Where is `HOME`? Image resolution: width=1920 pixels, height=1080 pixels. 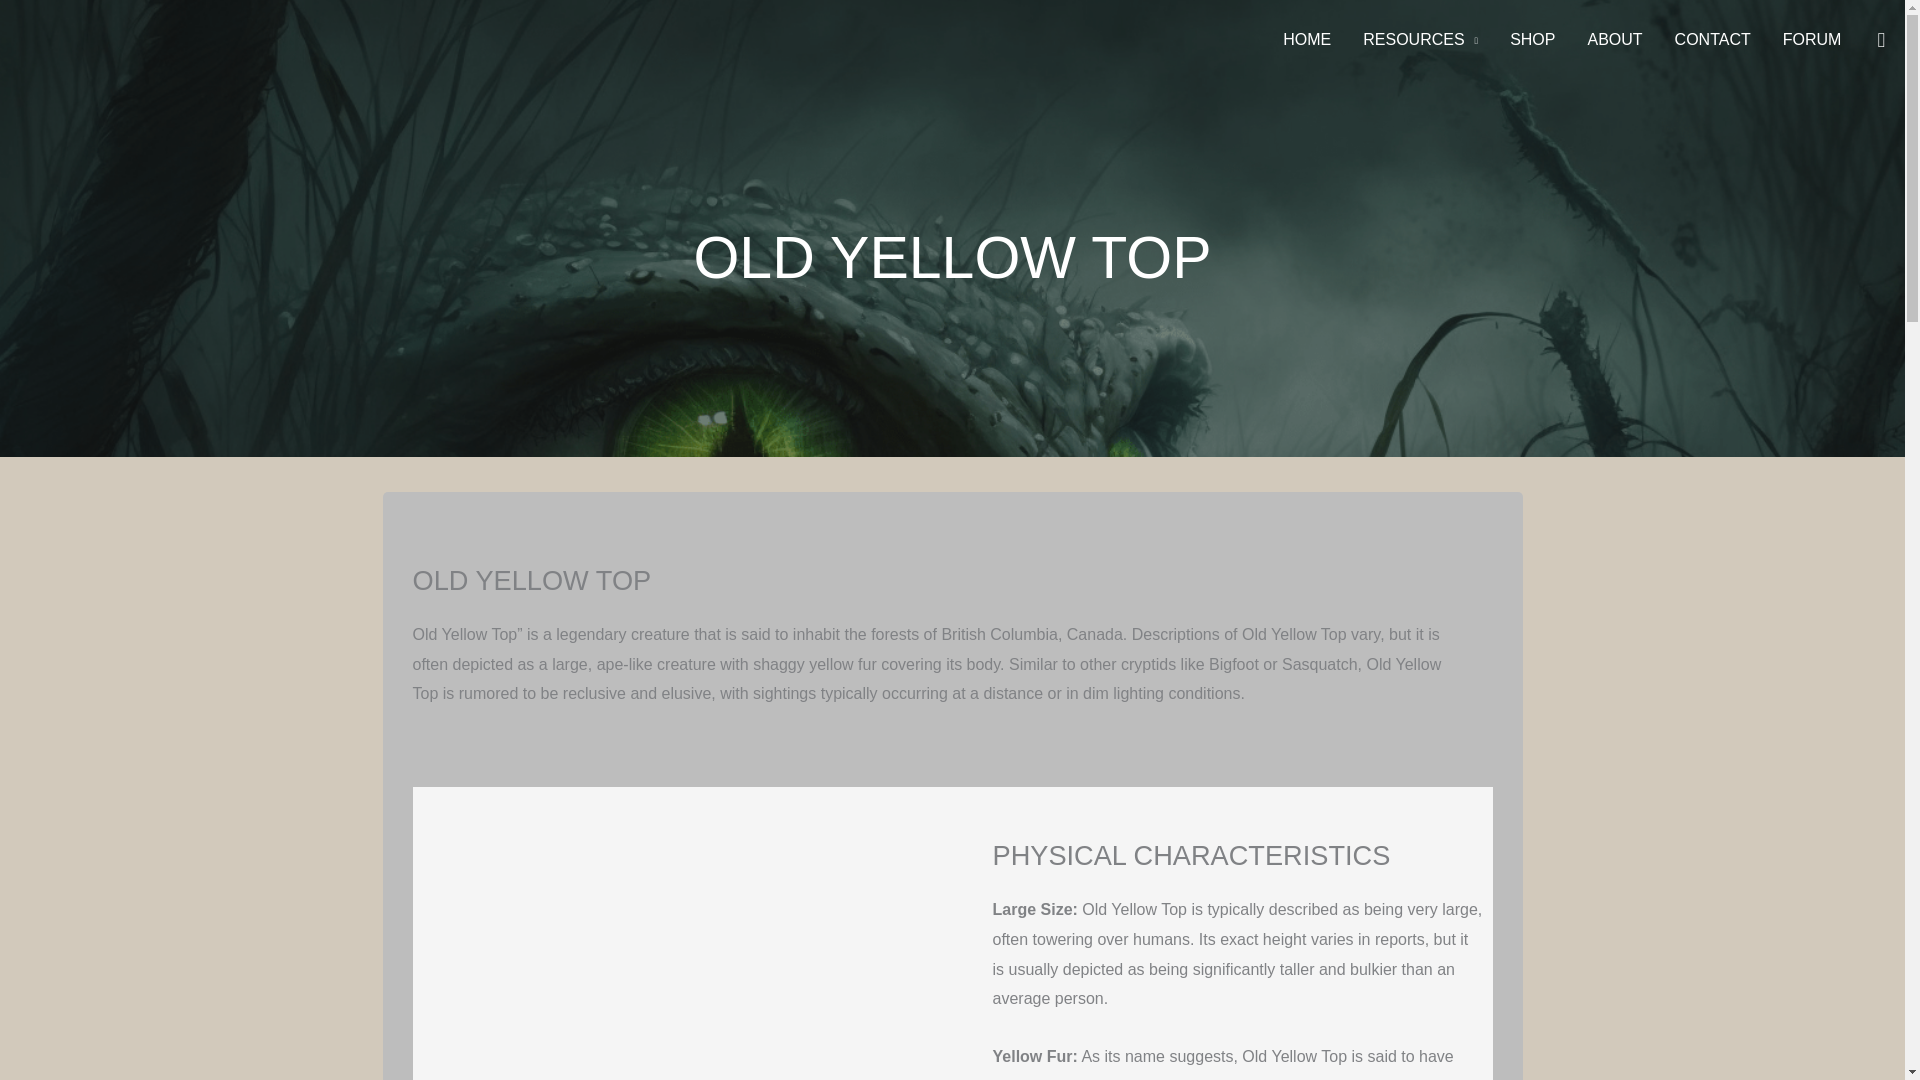 HOME is located at coordinates (1307, 40).